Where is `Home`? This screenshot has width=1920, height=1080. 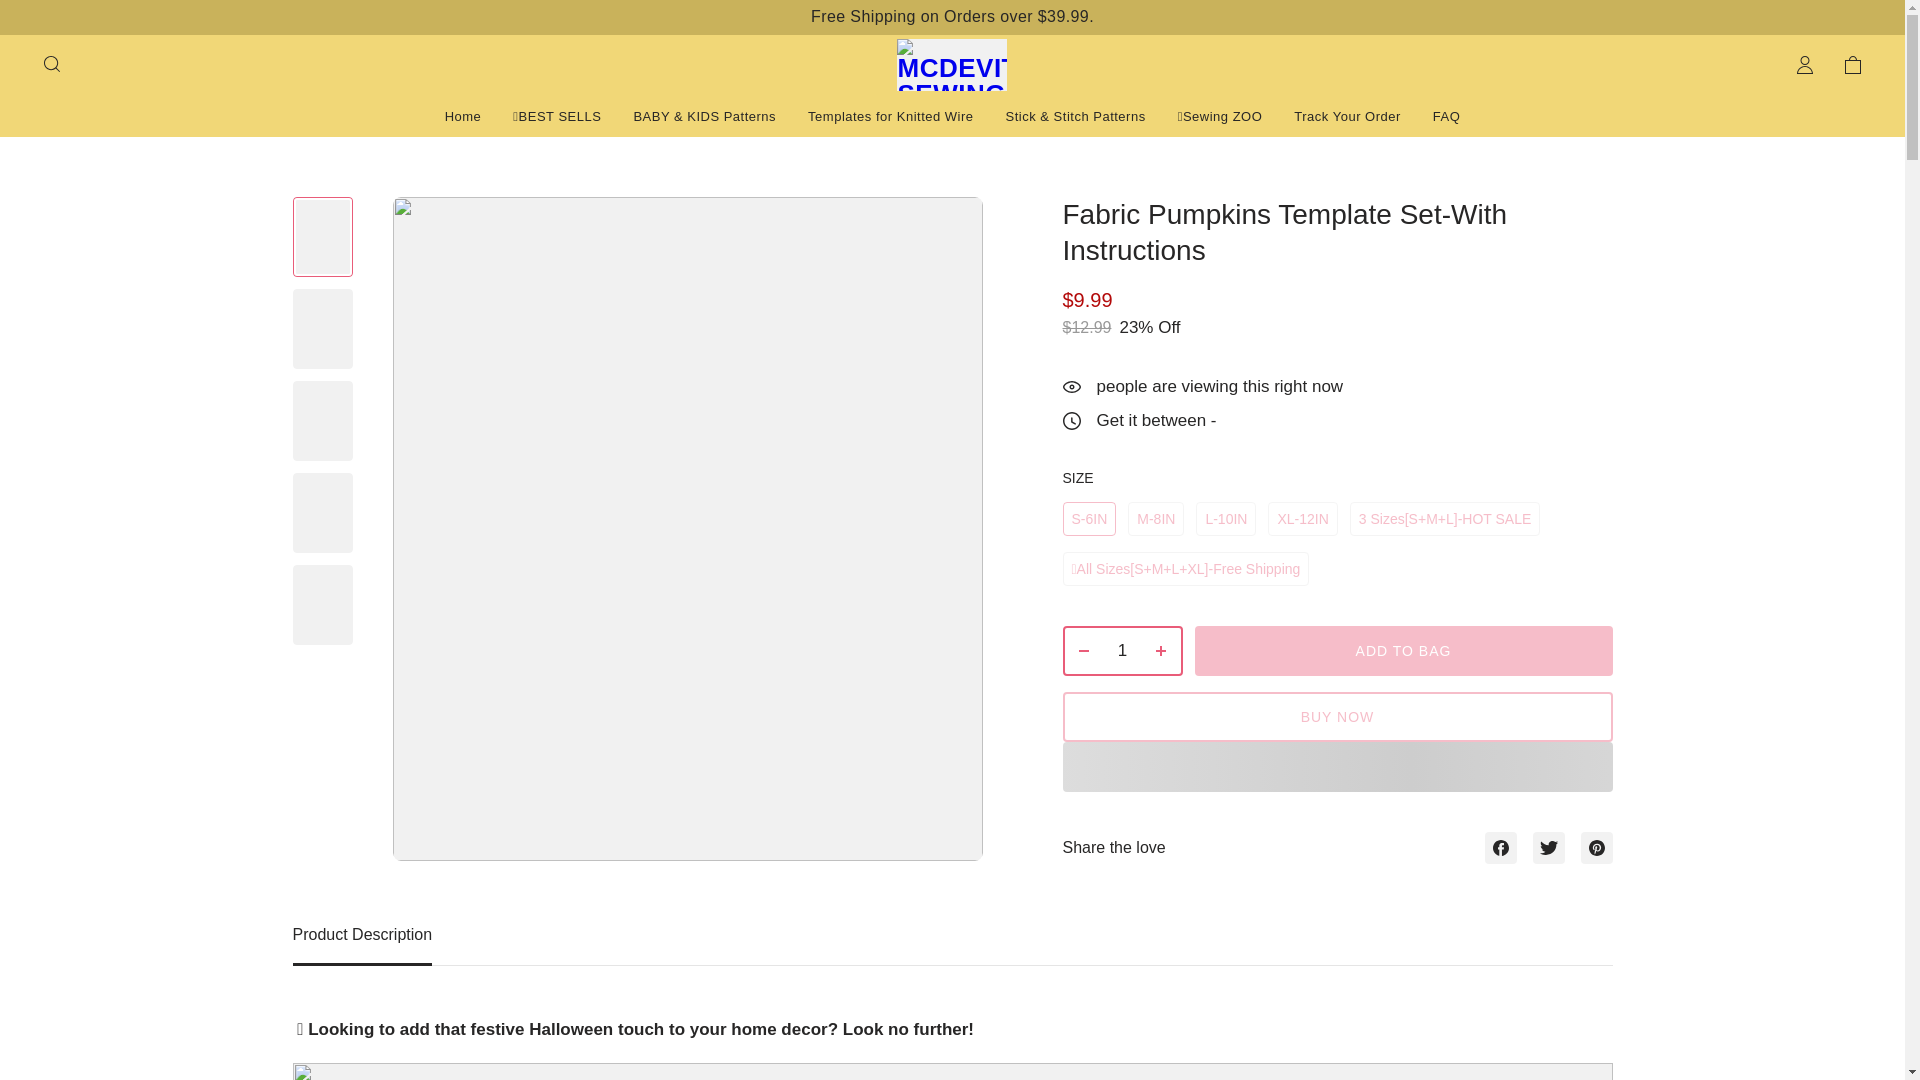
Home is located at coordinates (463, 116).